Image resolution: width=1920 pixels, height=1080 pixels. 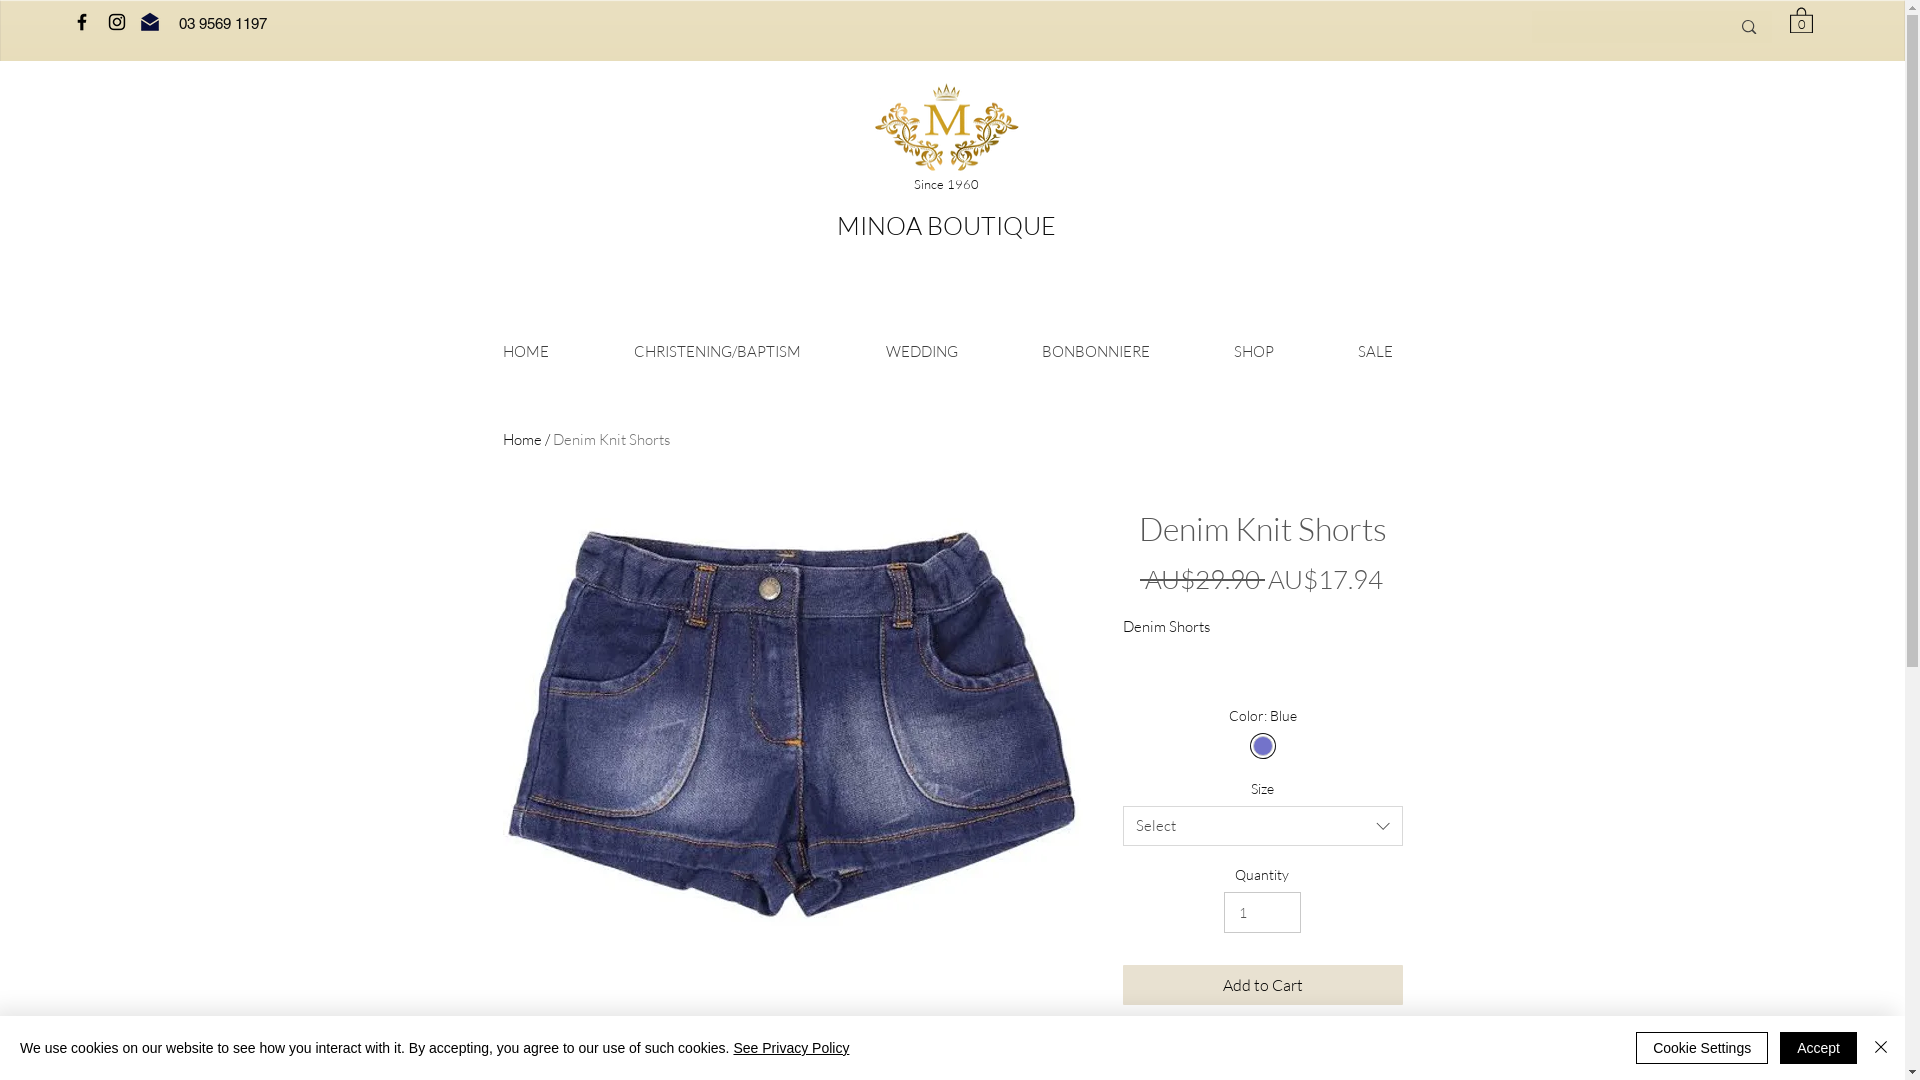 What do you see at coordinates (1096, 352) in the screenshot?
I see `BONBONNIERE` at bounding box center [1096, 352].